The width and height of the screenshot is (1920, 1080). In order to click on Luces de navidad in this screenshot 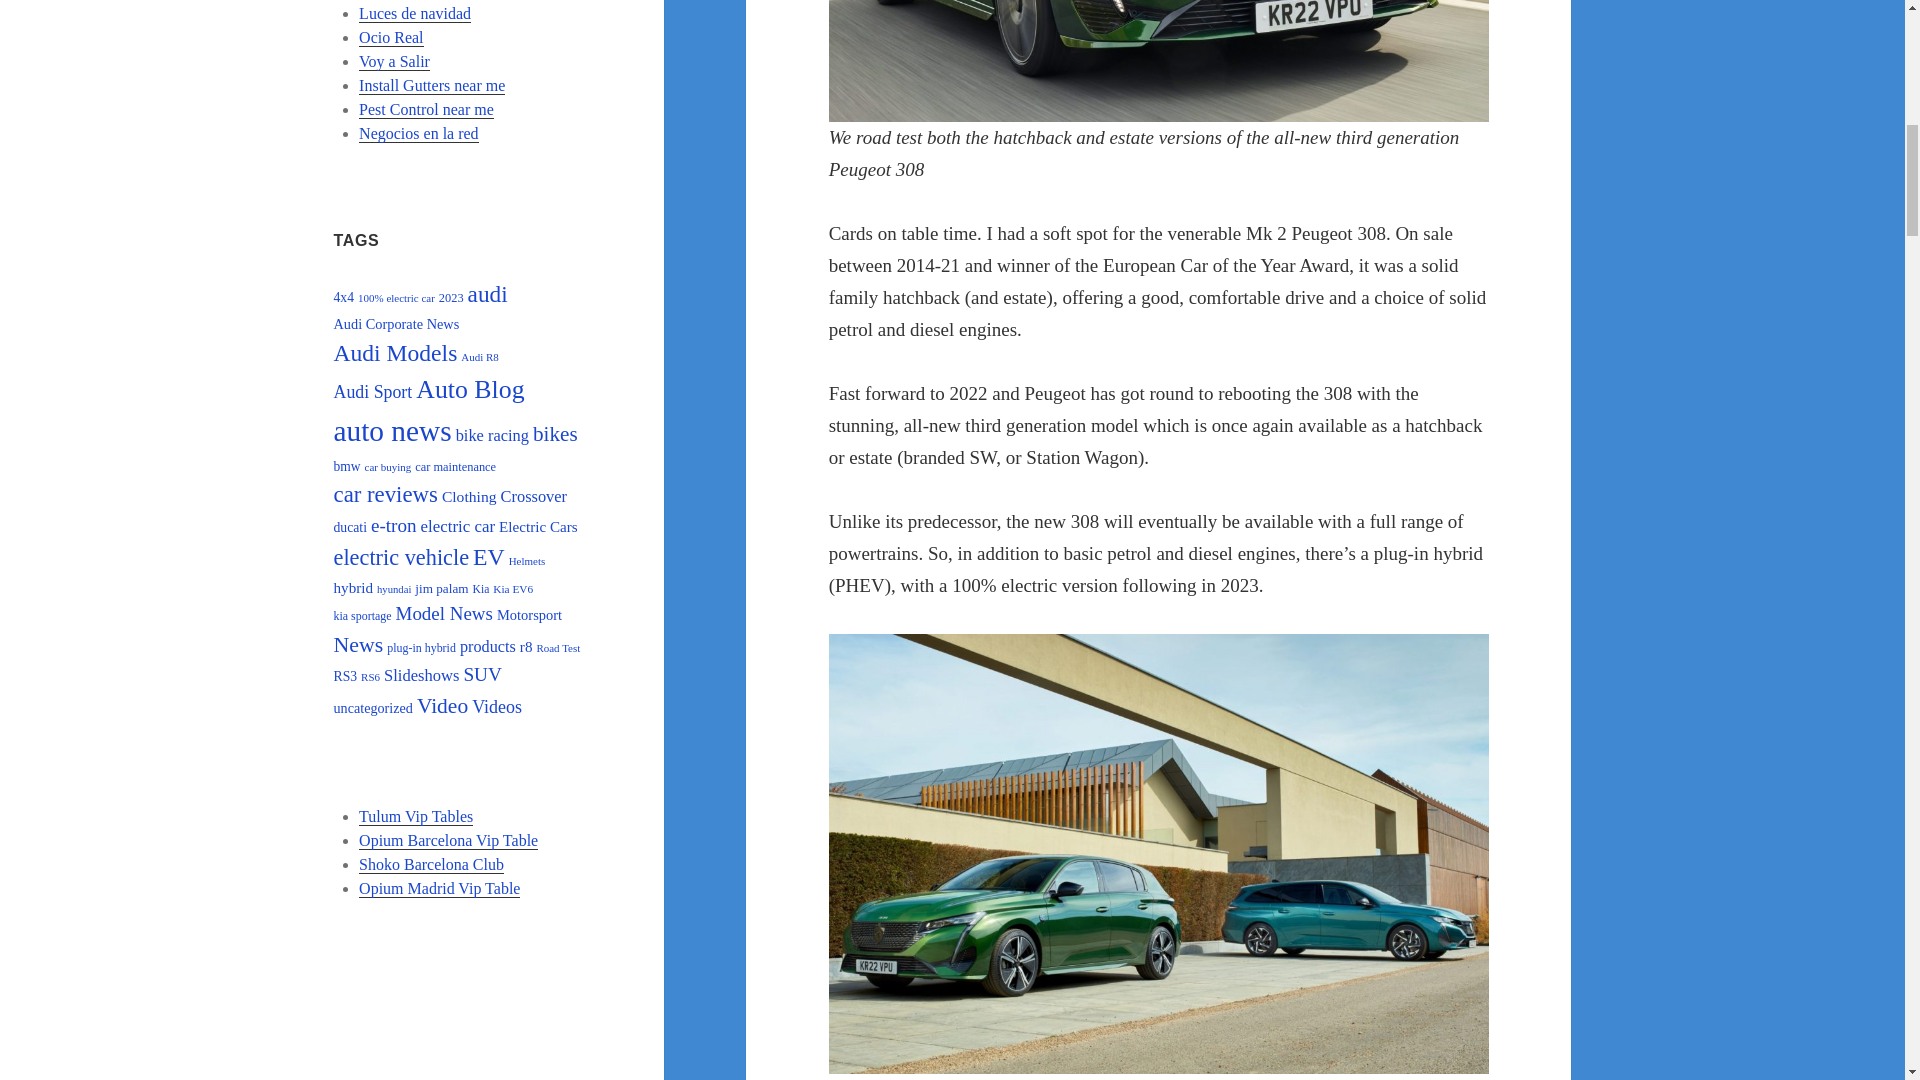, I will do `click(414, 14)`.